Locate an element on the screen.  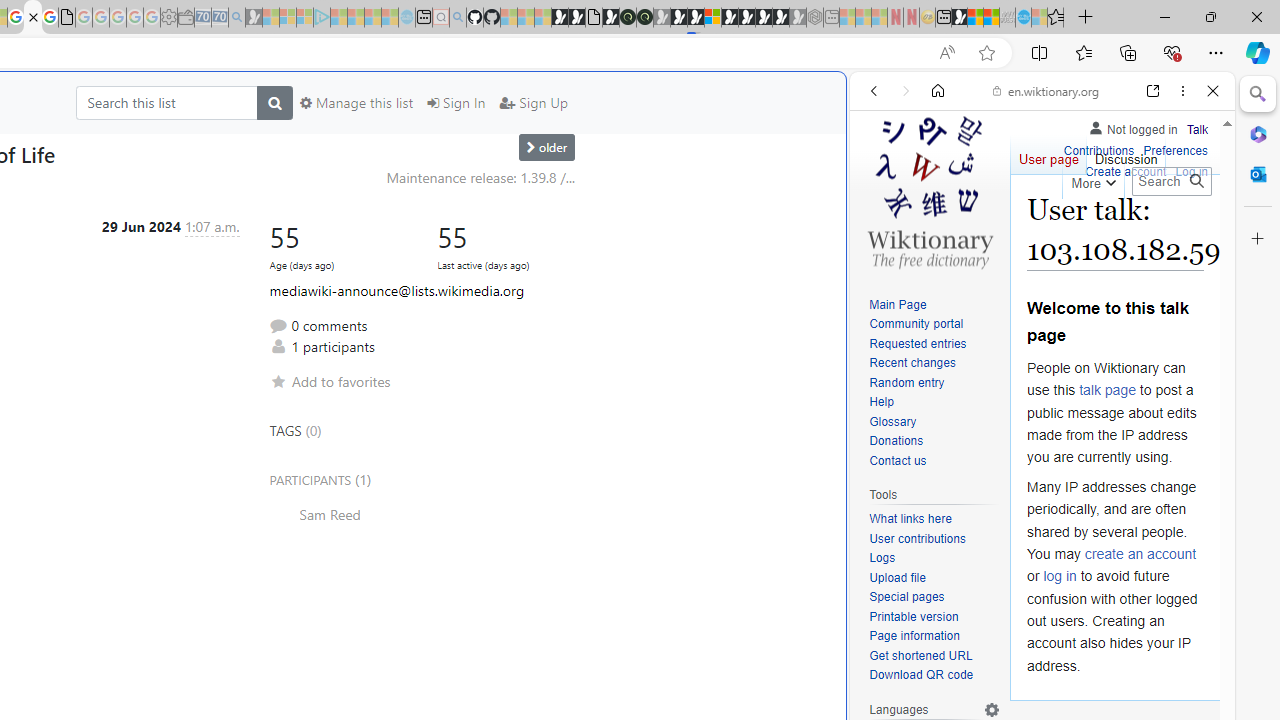
Visit the main page is located at coordinates (929, 190).